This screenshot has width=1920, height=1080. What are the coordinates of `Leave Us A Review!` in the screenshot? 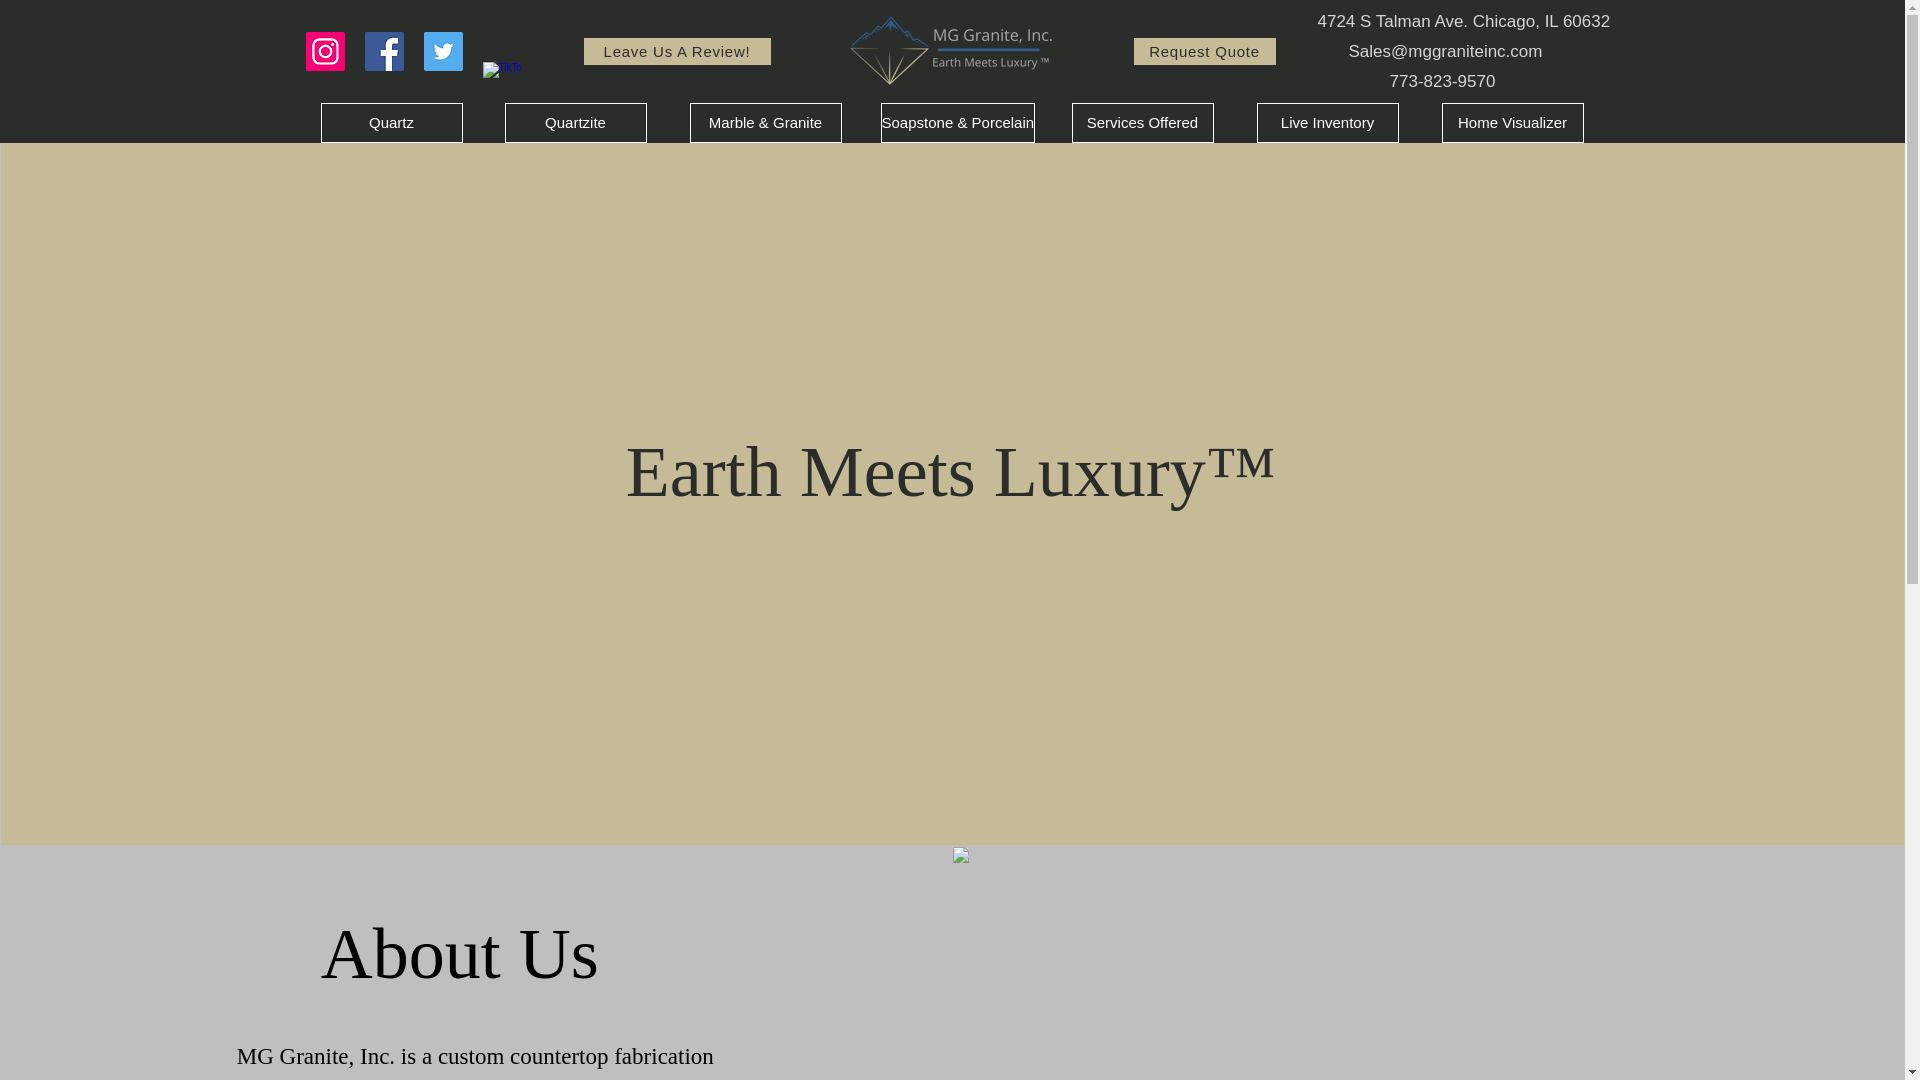 It's located at (677, 50).